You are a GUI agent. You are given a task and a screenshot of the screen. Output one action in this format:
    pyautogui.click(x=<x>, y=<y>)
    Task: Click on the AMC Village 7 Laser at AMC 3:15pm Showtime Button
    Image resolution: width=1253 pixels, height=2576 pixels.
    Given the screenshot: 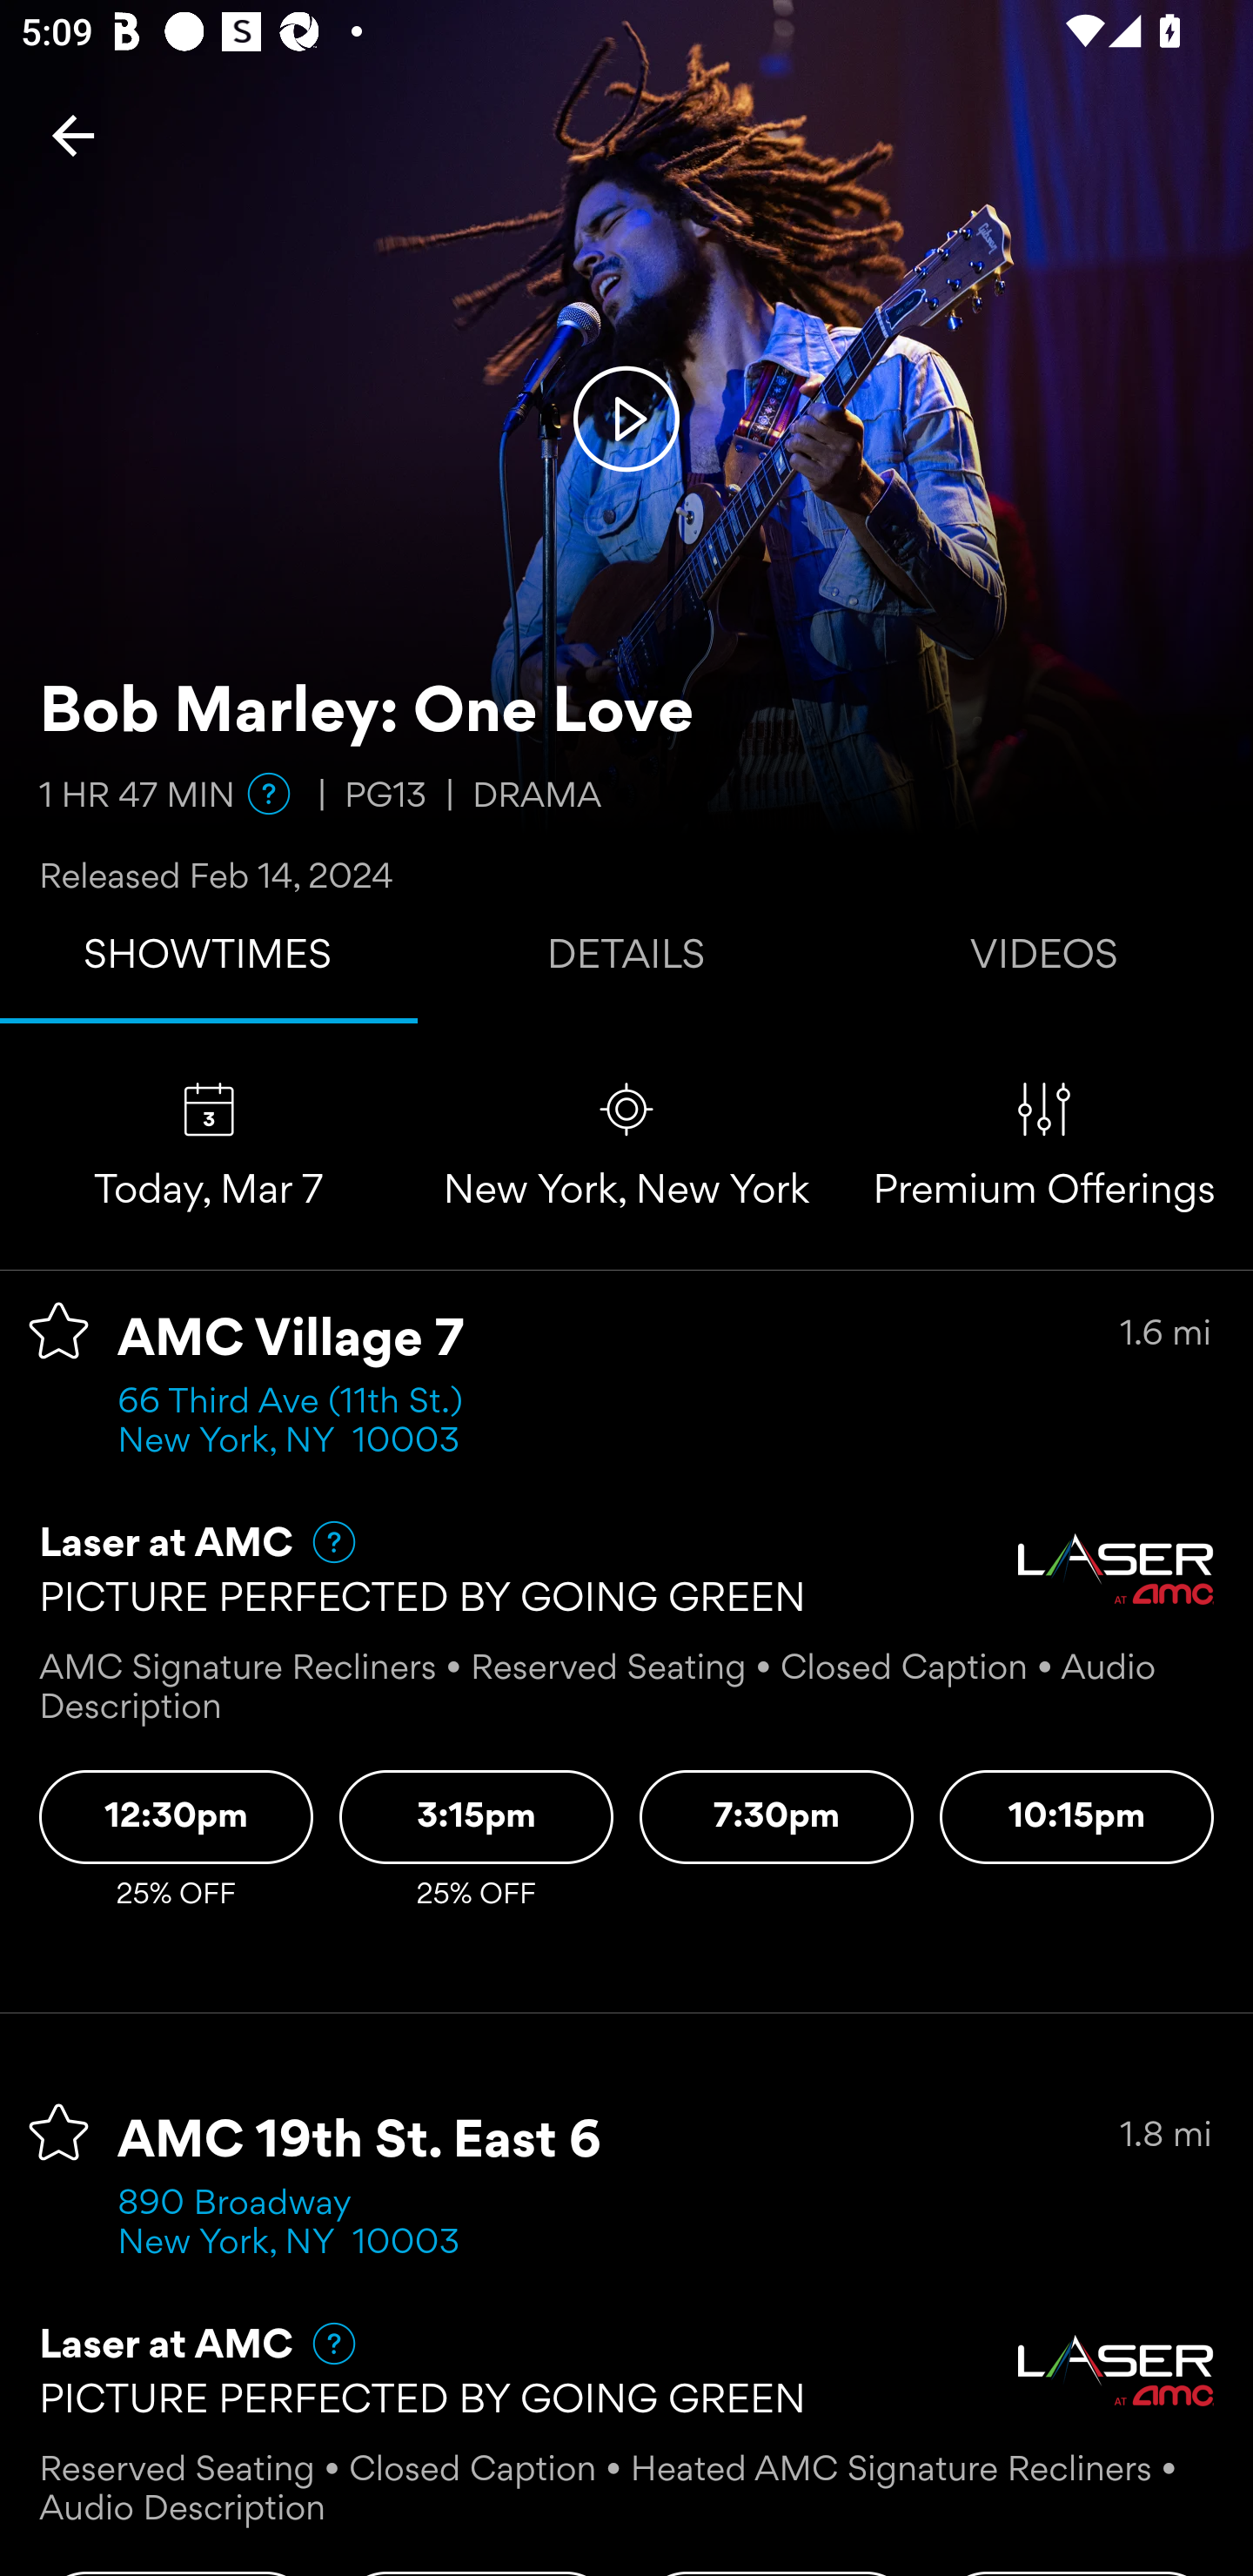 What is the action you would take?
    pyautogui.click(x=477, y=1817)
    